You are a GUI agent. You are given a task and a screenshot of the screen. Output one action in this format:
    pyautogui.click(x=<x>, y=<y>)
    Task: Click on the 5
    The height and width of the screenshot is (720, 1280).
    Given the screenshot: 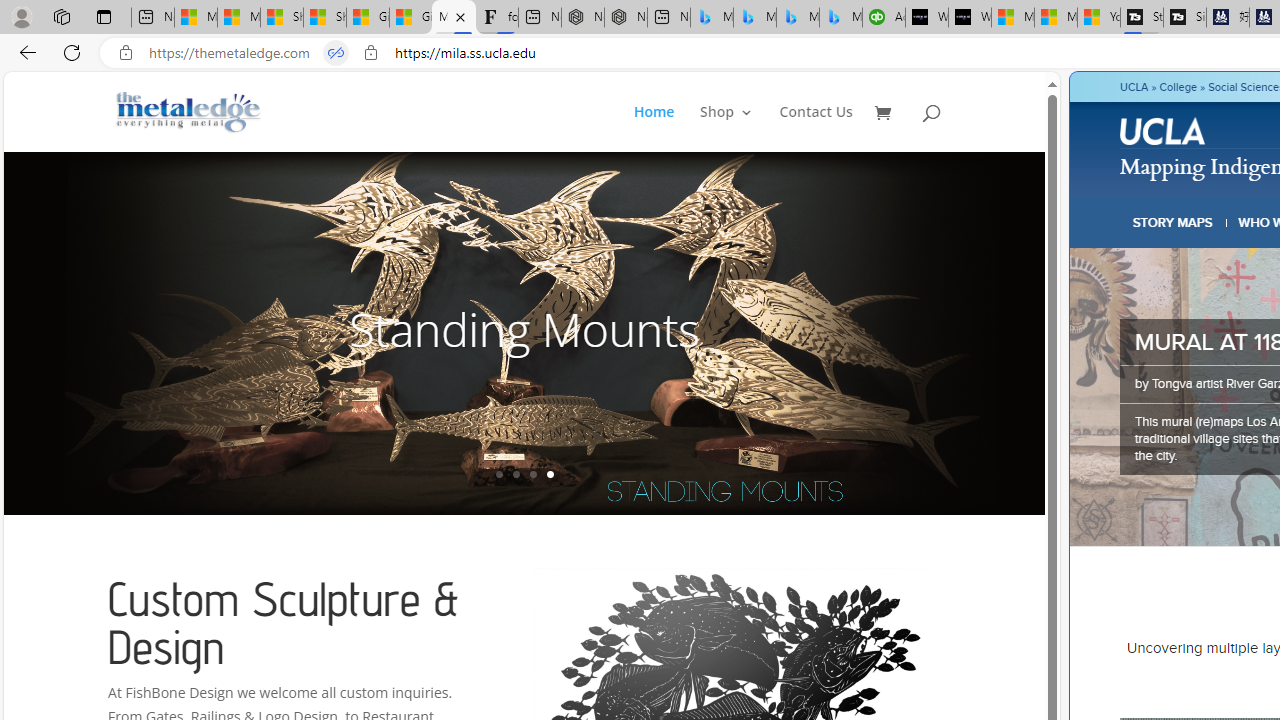 What is the action you would take?
    pyautogui.click(x=1042, y=332)
    